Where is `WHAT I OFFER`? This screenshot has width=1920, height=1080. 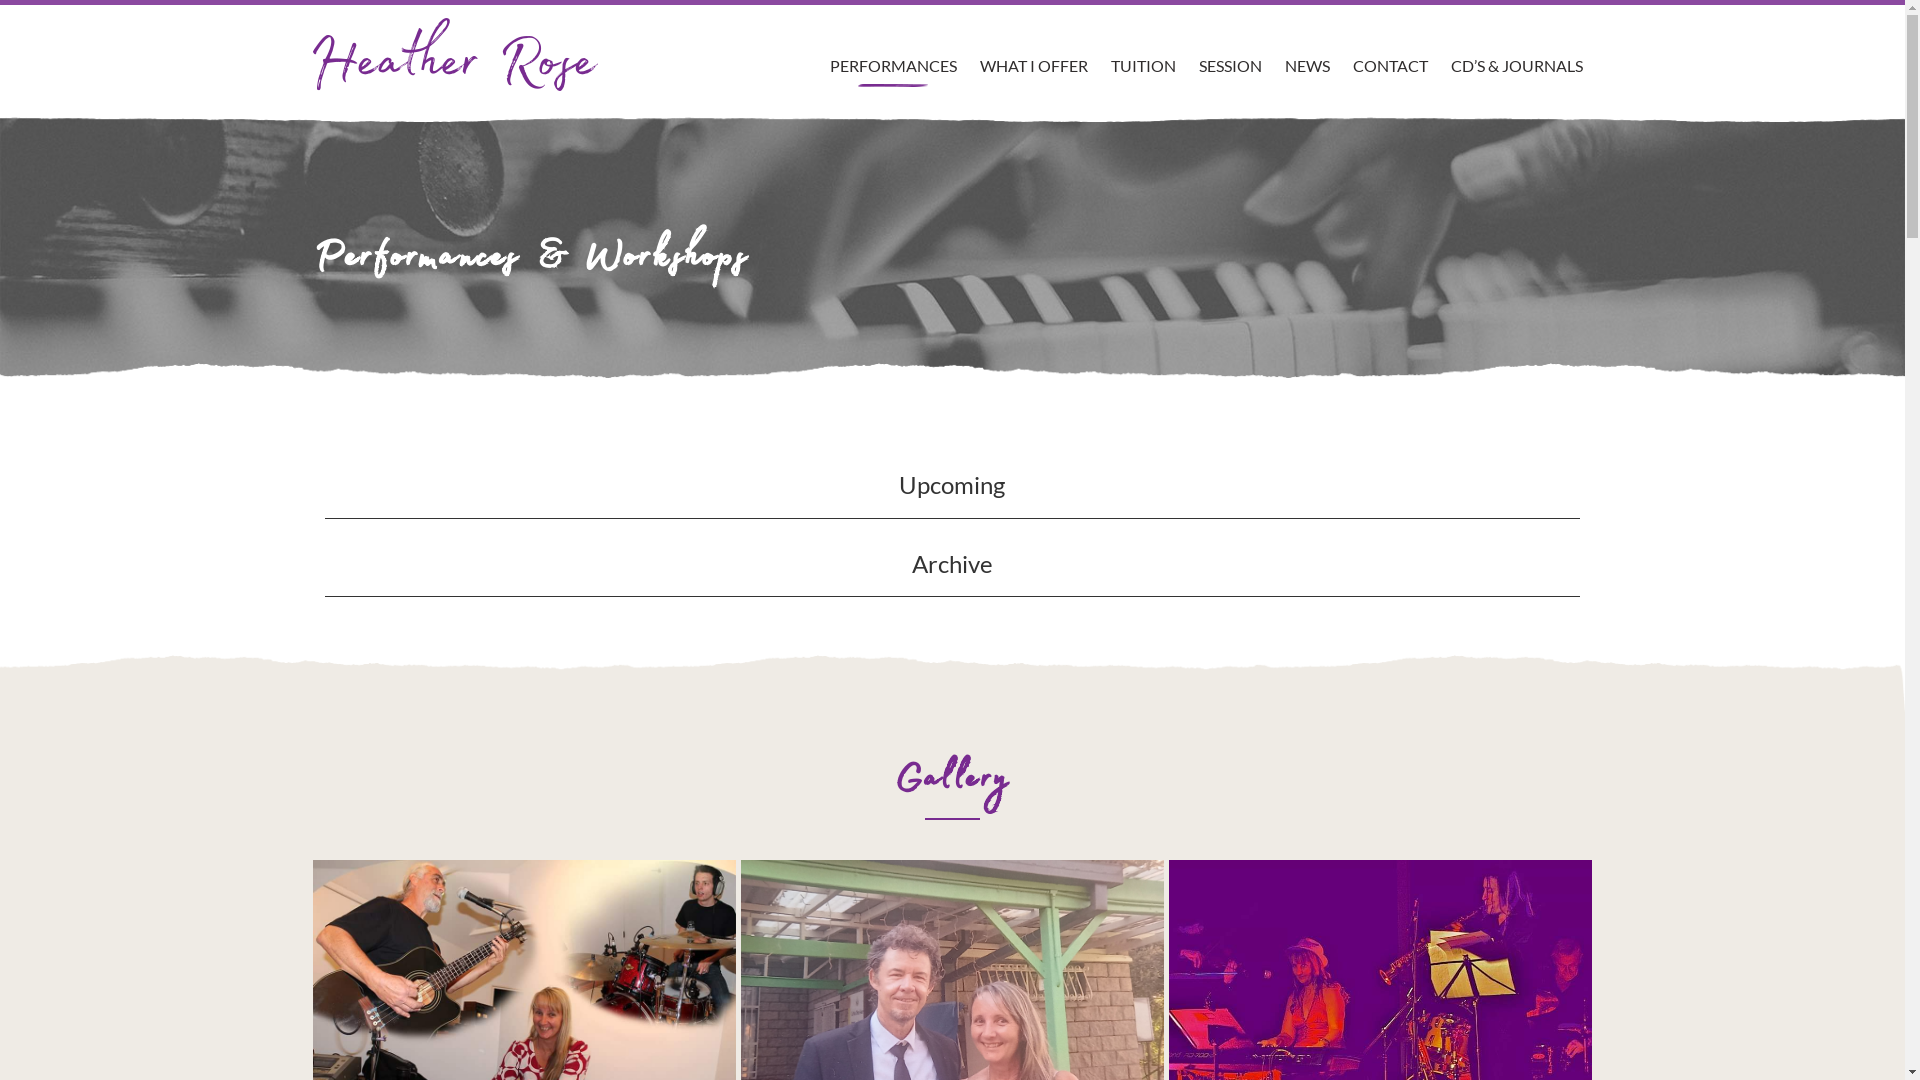
WHAT I OFFER is located at coordinates (1034, 46).